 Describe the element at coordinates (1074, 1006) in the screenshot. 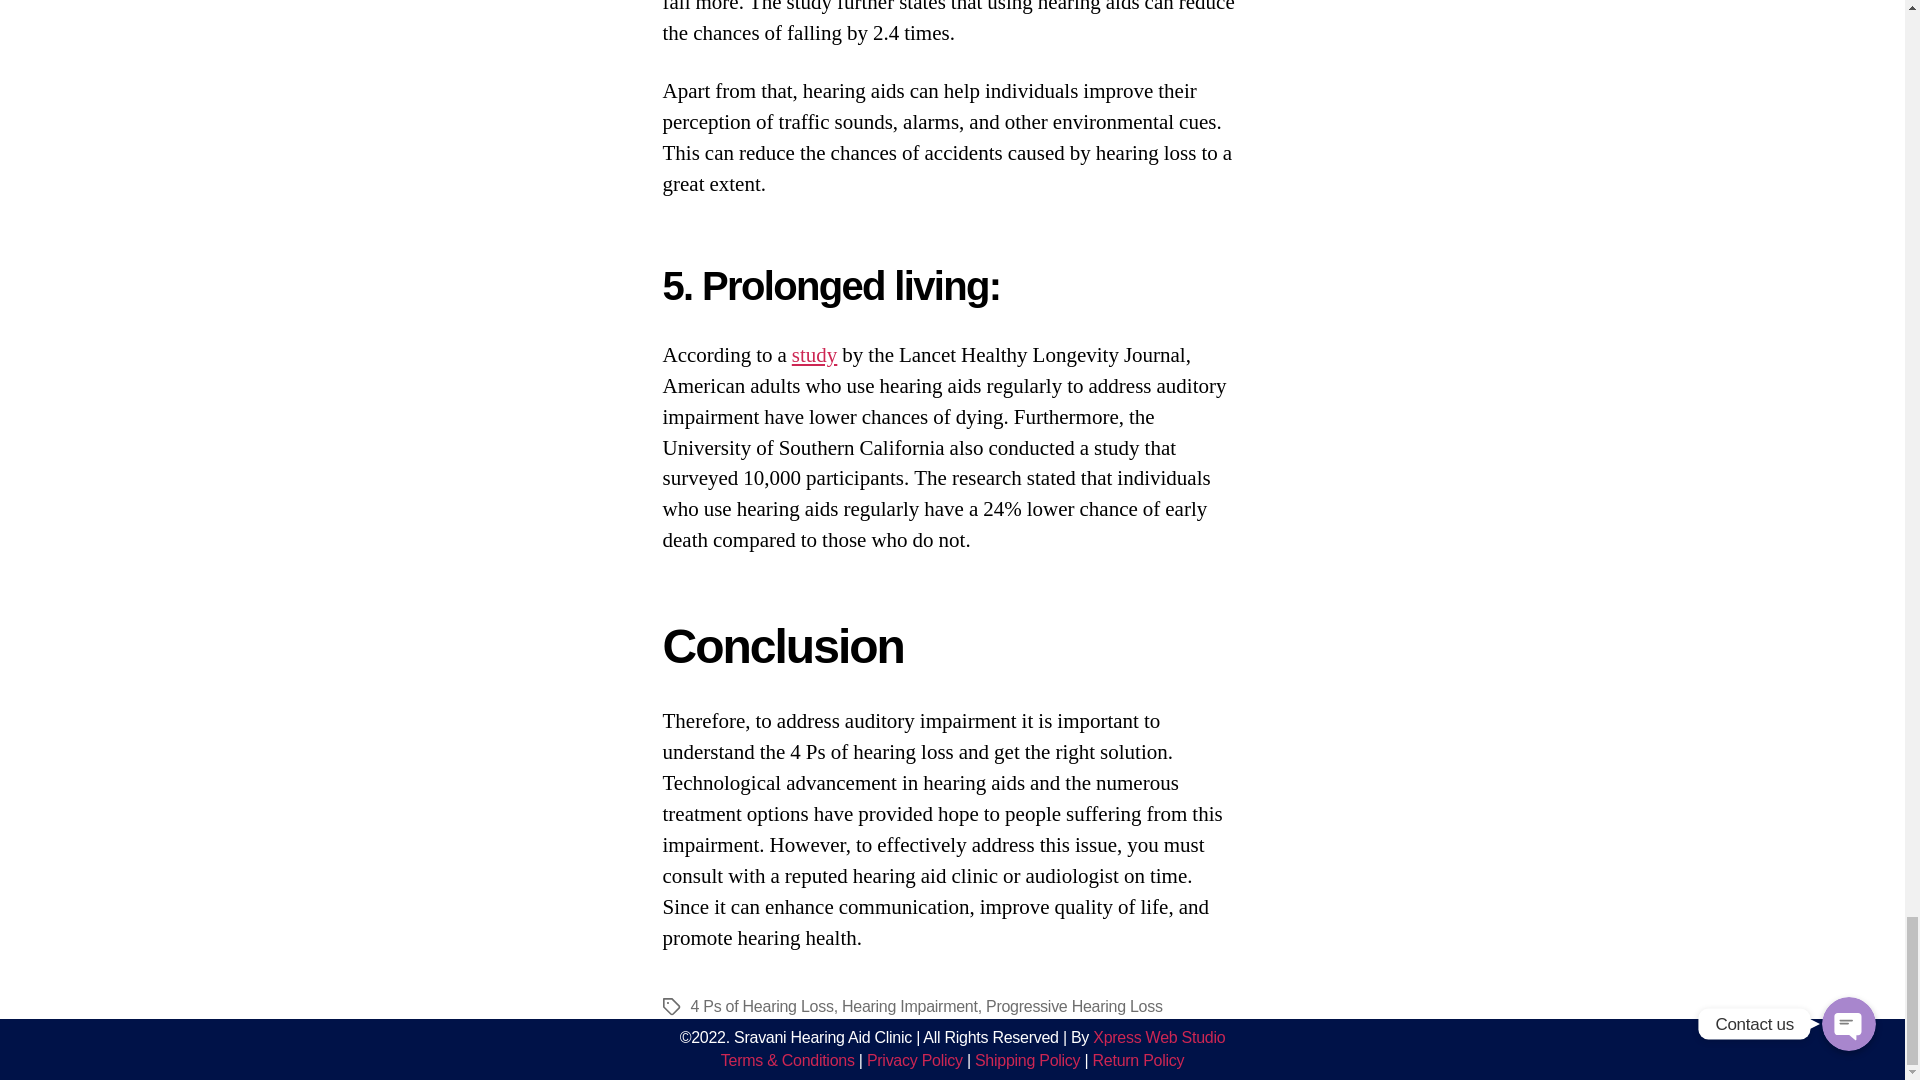

I see `Progressive Hearing Loss` at that location.